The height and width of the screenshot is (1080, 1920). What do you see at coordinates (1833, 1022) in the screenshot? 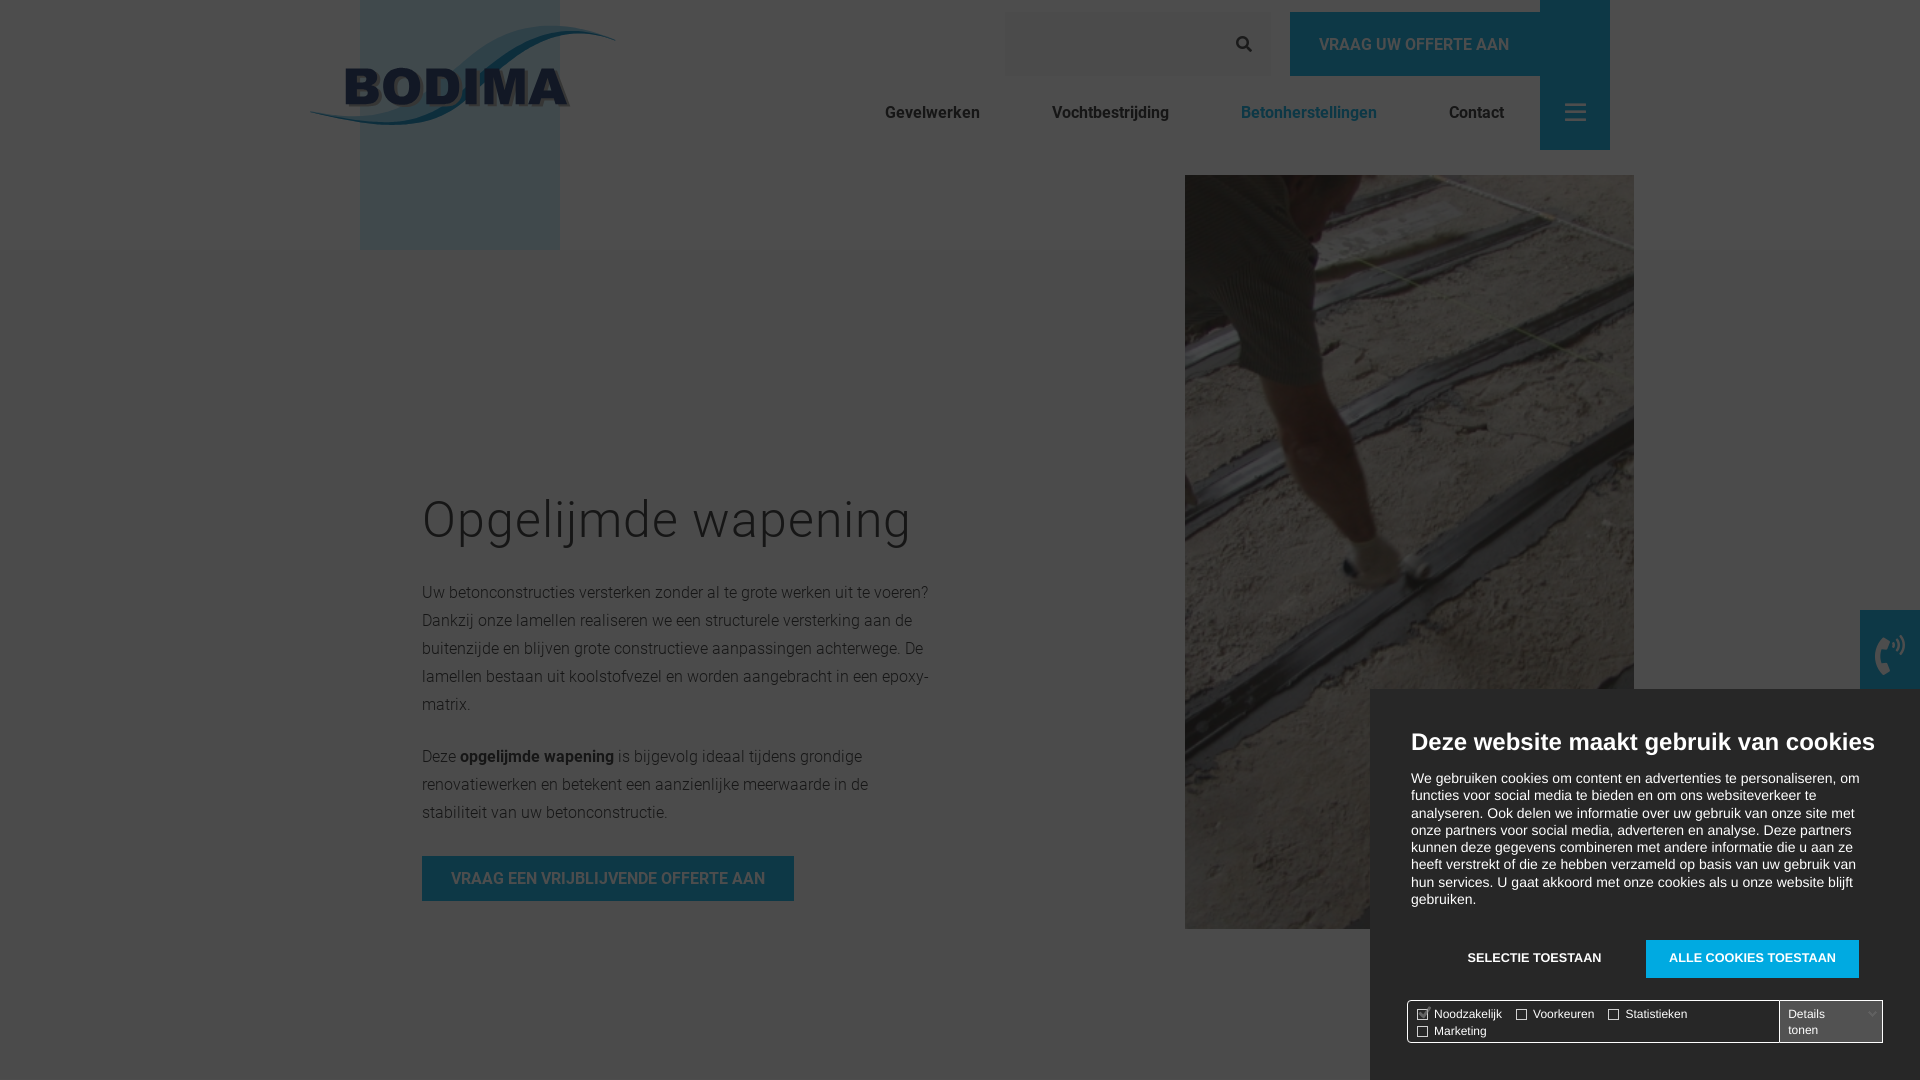
I see `Details tonen` at bounding box center [1833, 1022].